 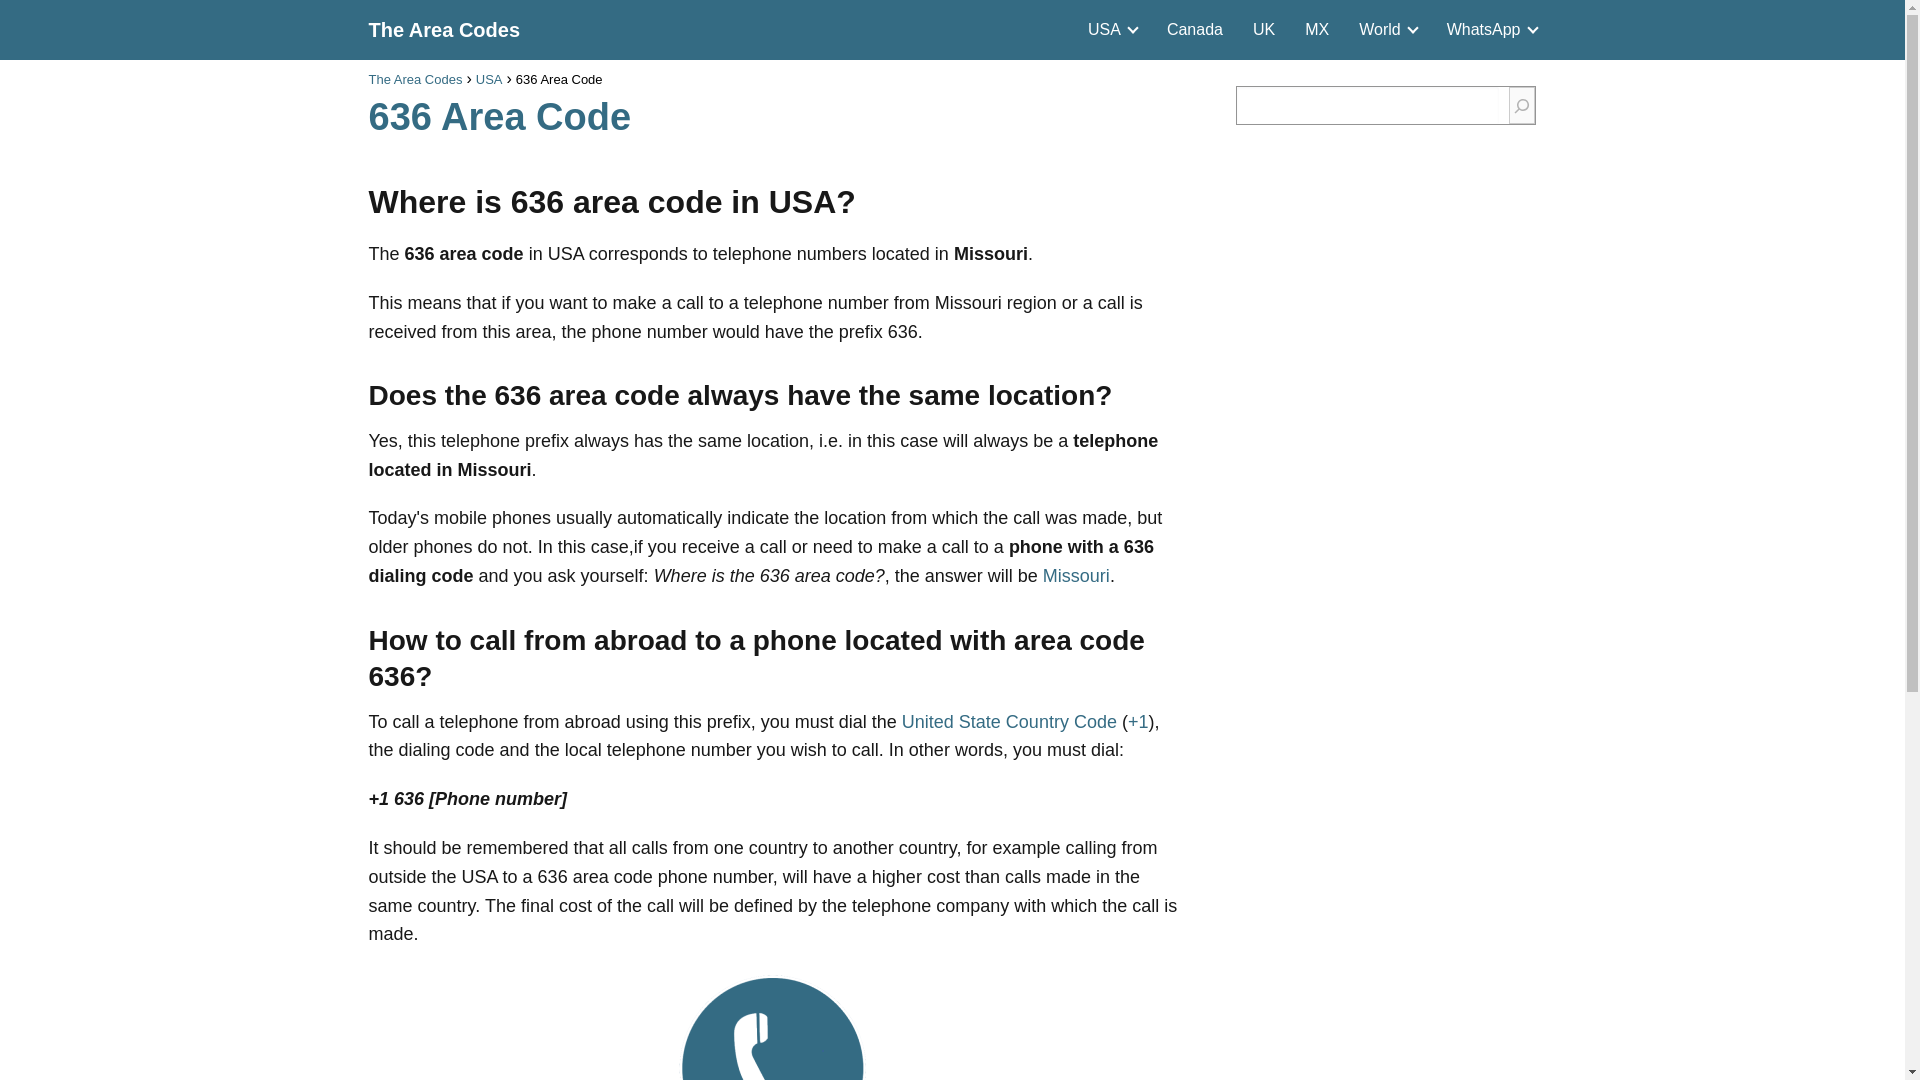 What do you see at coordinates (415, 80) in the screenshot?
I see `The Area Codes` at bounding box center [415, 80].